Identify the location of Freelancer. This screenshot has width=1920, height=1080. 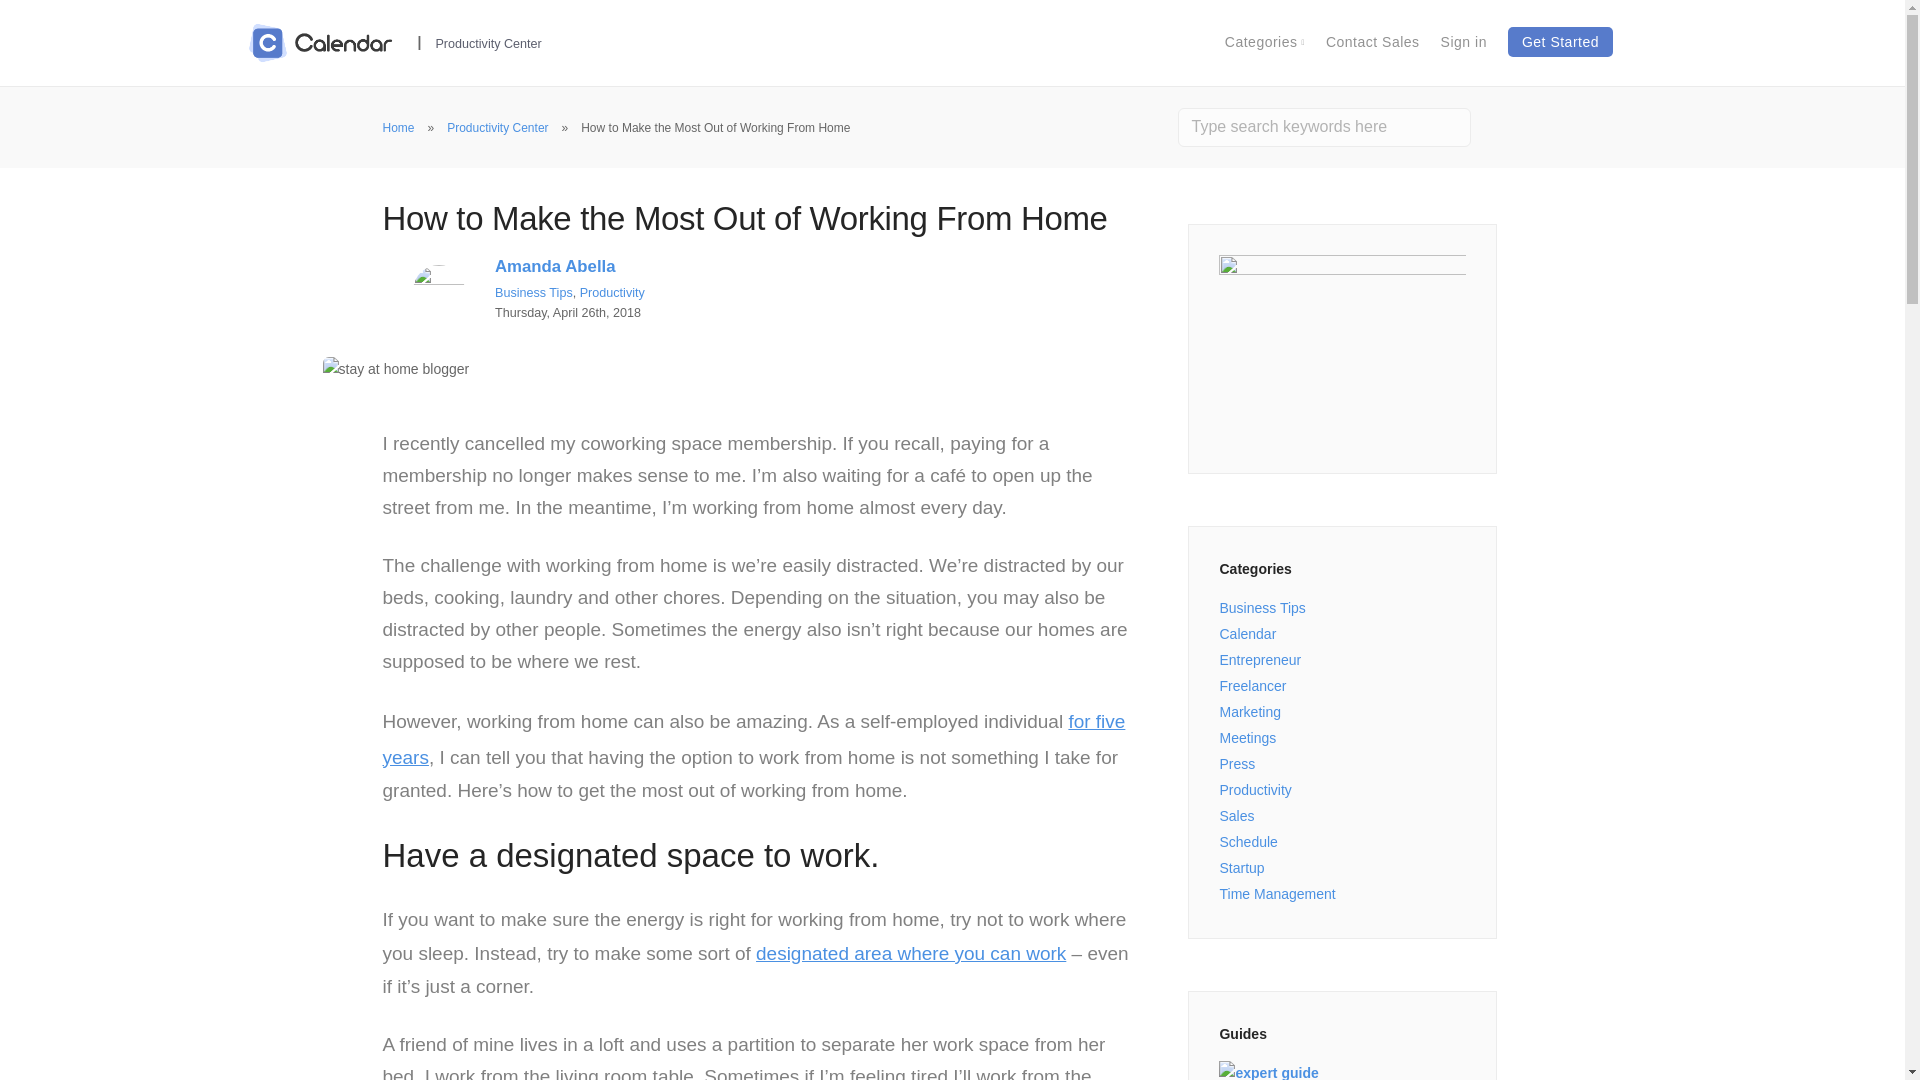
(1252, 686).